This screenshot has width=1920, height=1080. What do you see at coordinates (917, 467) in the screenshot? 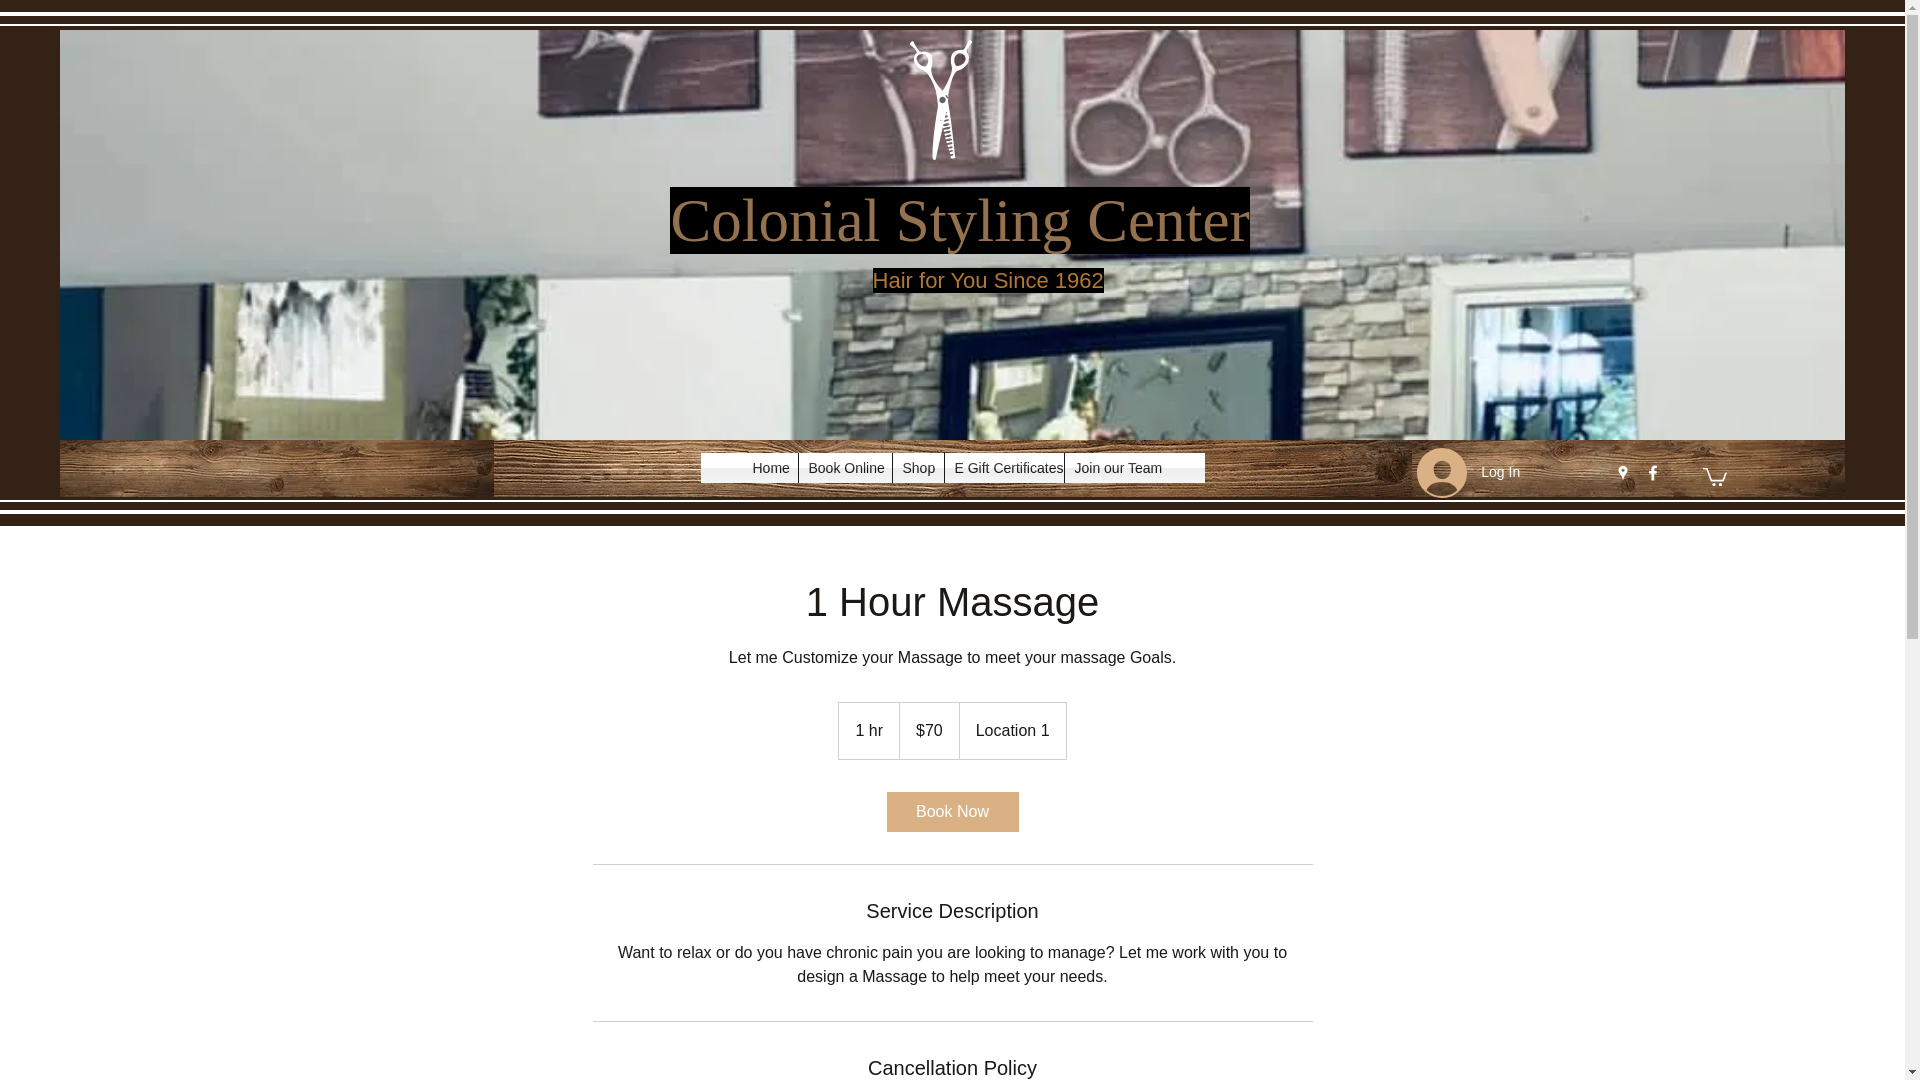
I see `Shop` at bounding box center [917, 467].